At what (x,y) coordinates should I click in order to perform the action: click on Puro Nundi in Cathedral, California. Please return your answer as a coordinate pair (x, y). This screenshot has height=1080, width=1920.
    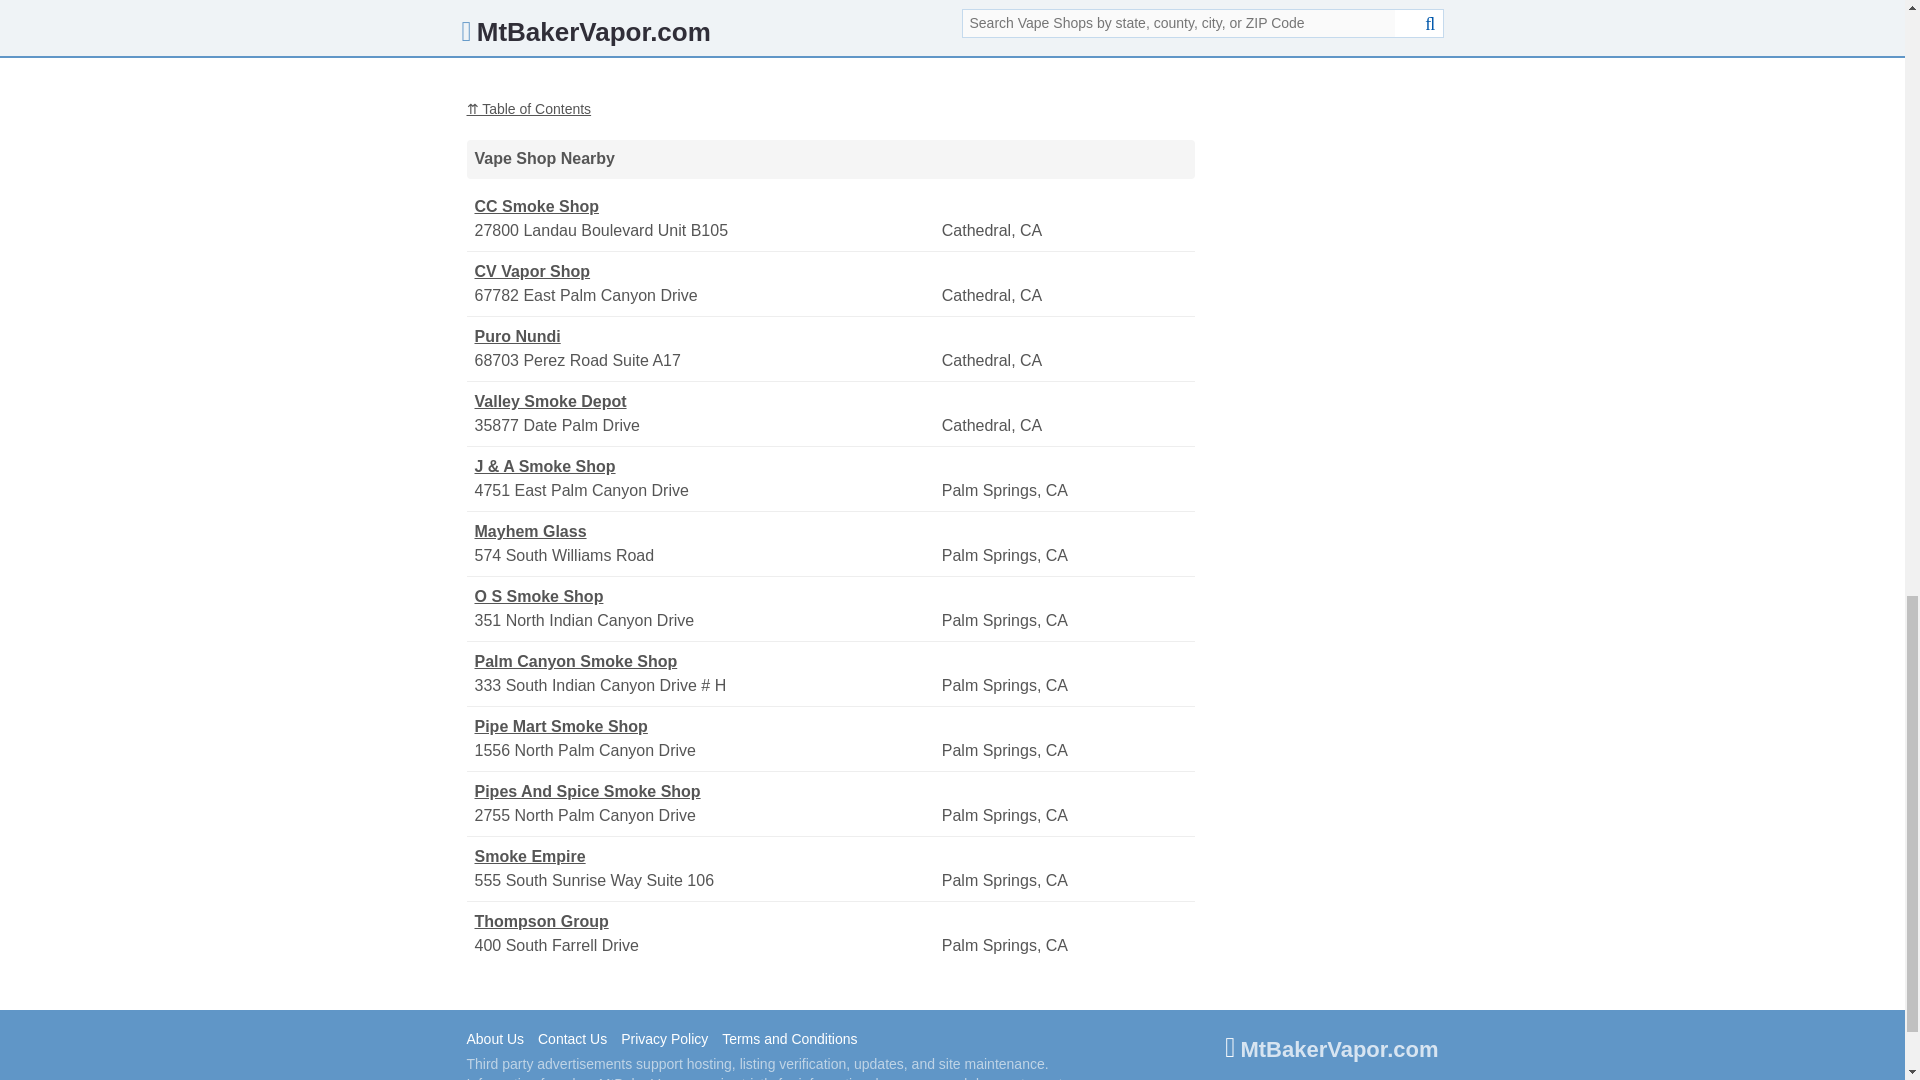
    Looking at the image, I should click on (705, 336).